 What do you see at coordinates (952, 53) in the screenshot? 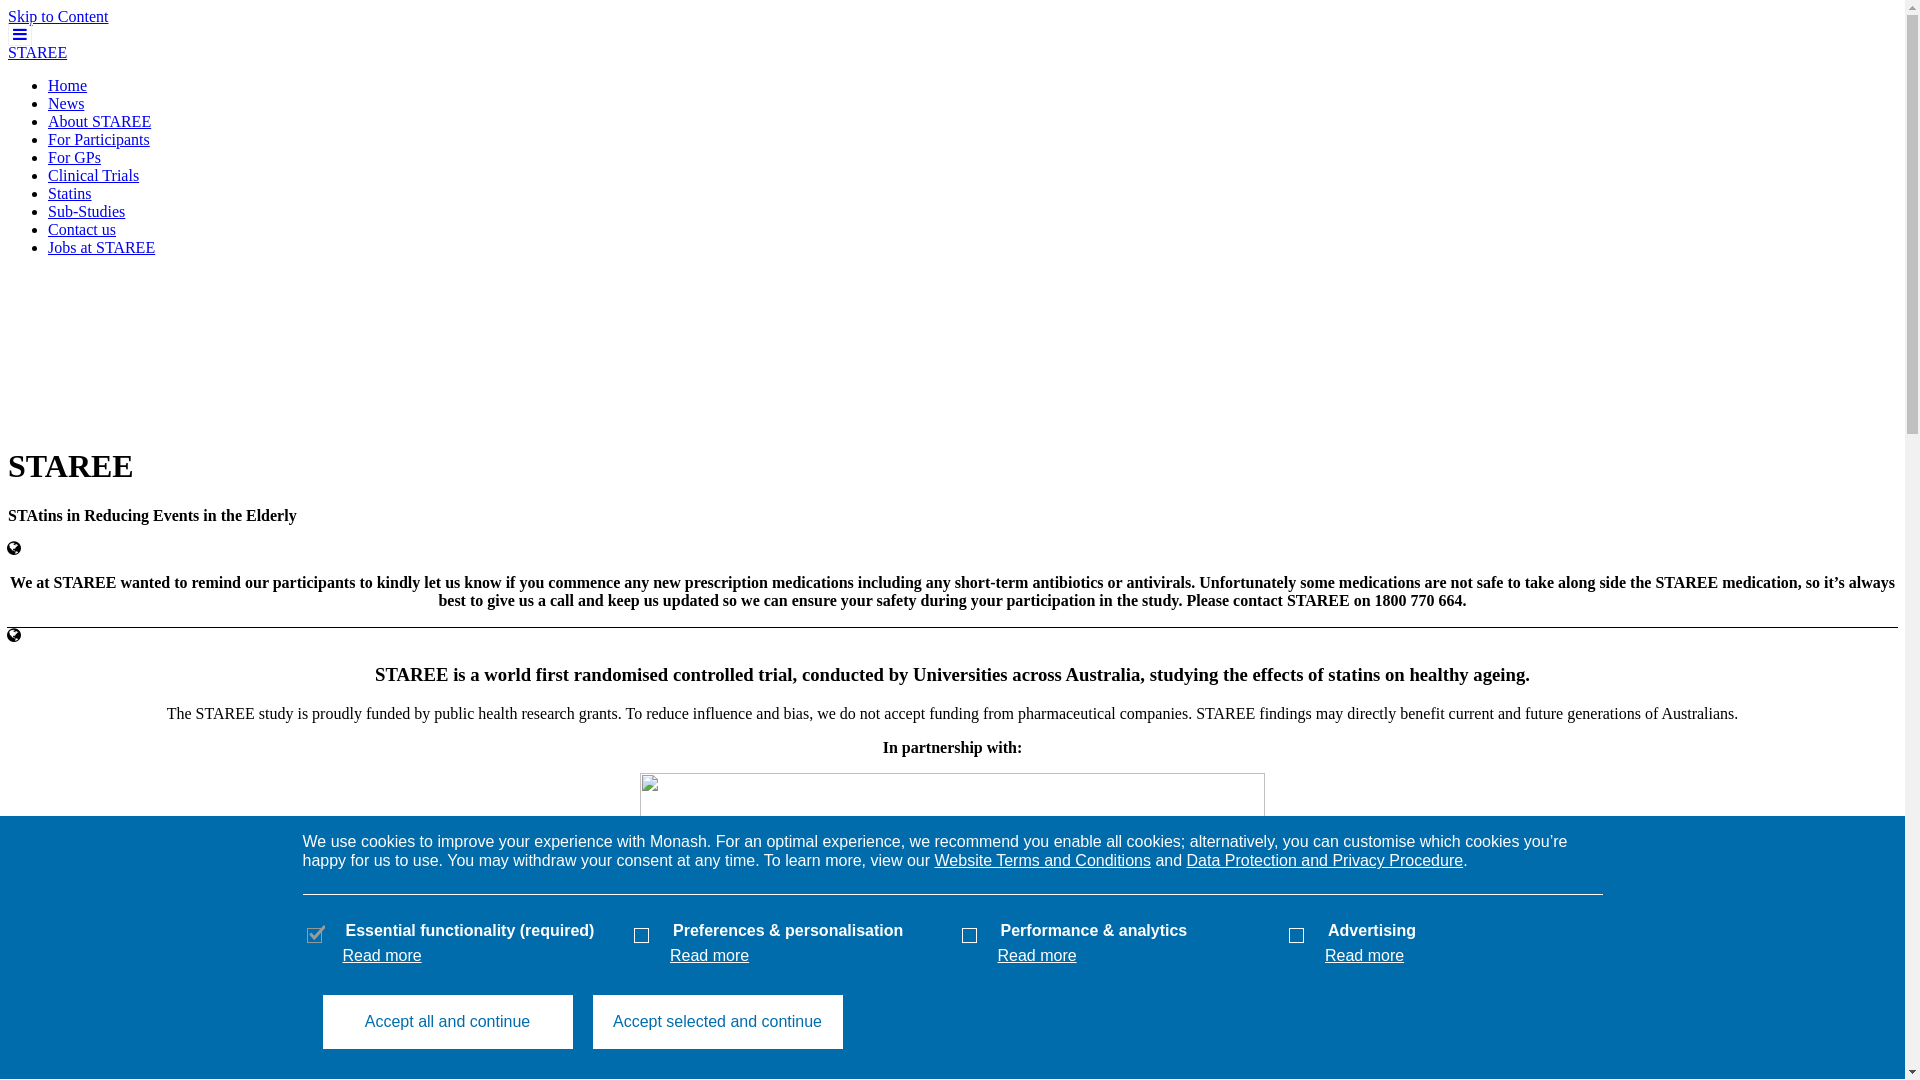
I see `Monash University` at bounding box center [952, 53].